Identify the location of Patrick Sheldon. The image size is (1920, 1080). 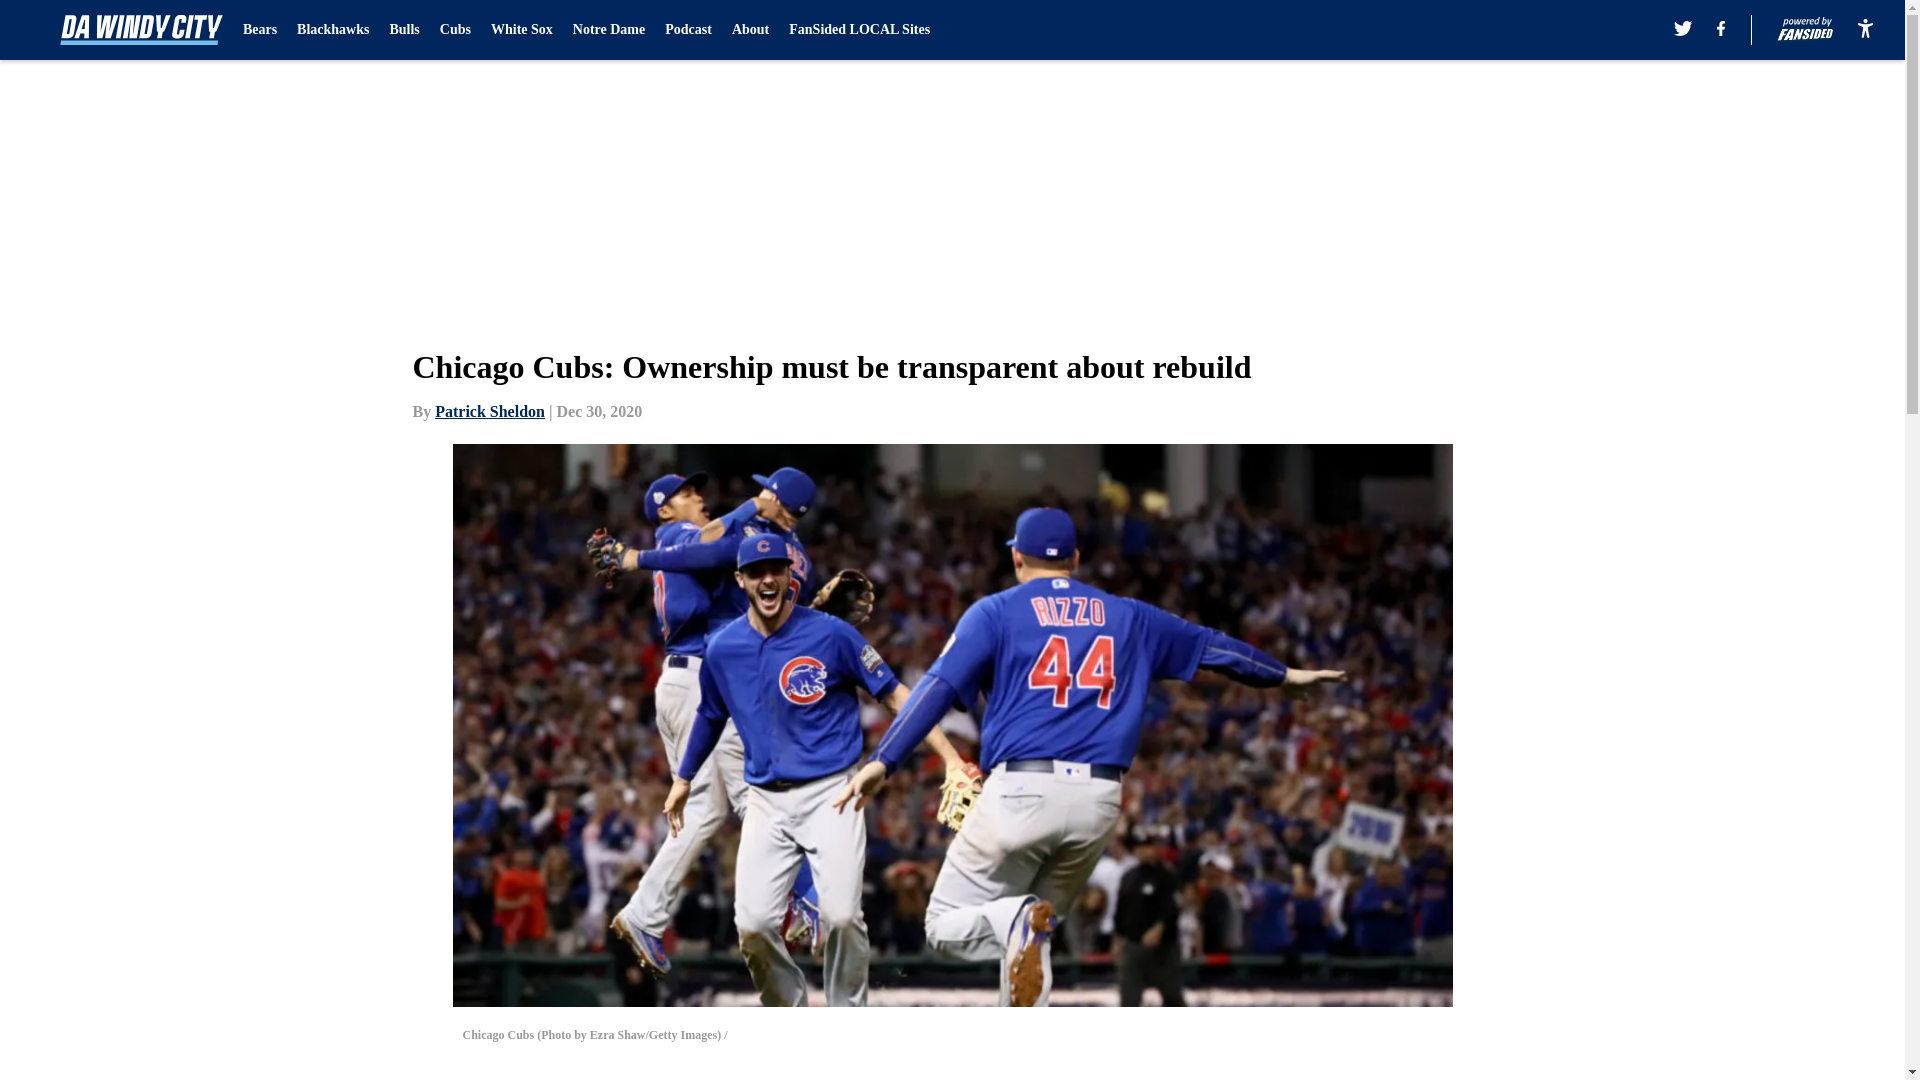
(490, 411).